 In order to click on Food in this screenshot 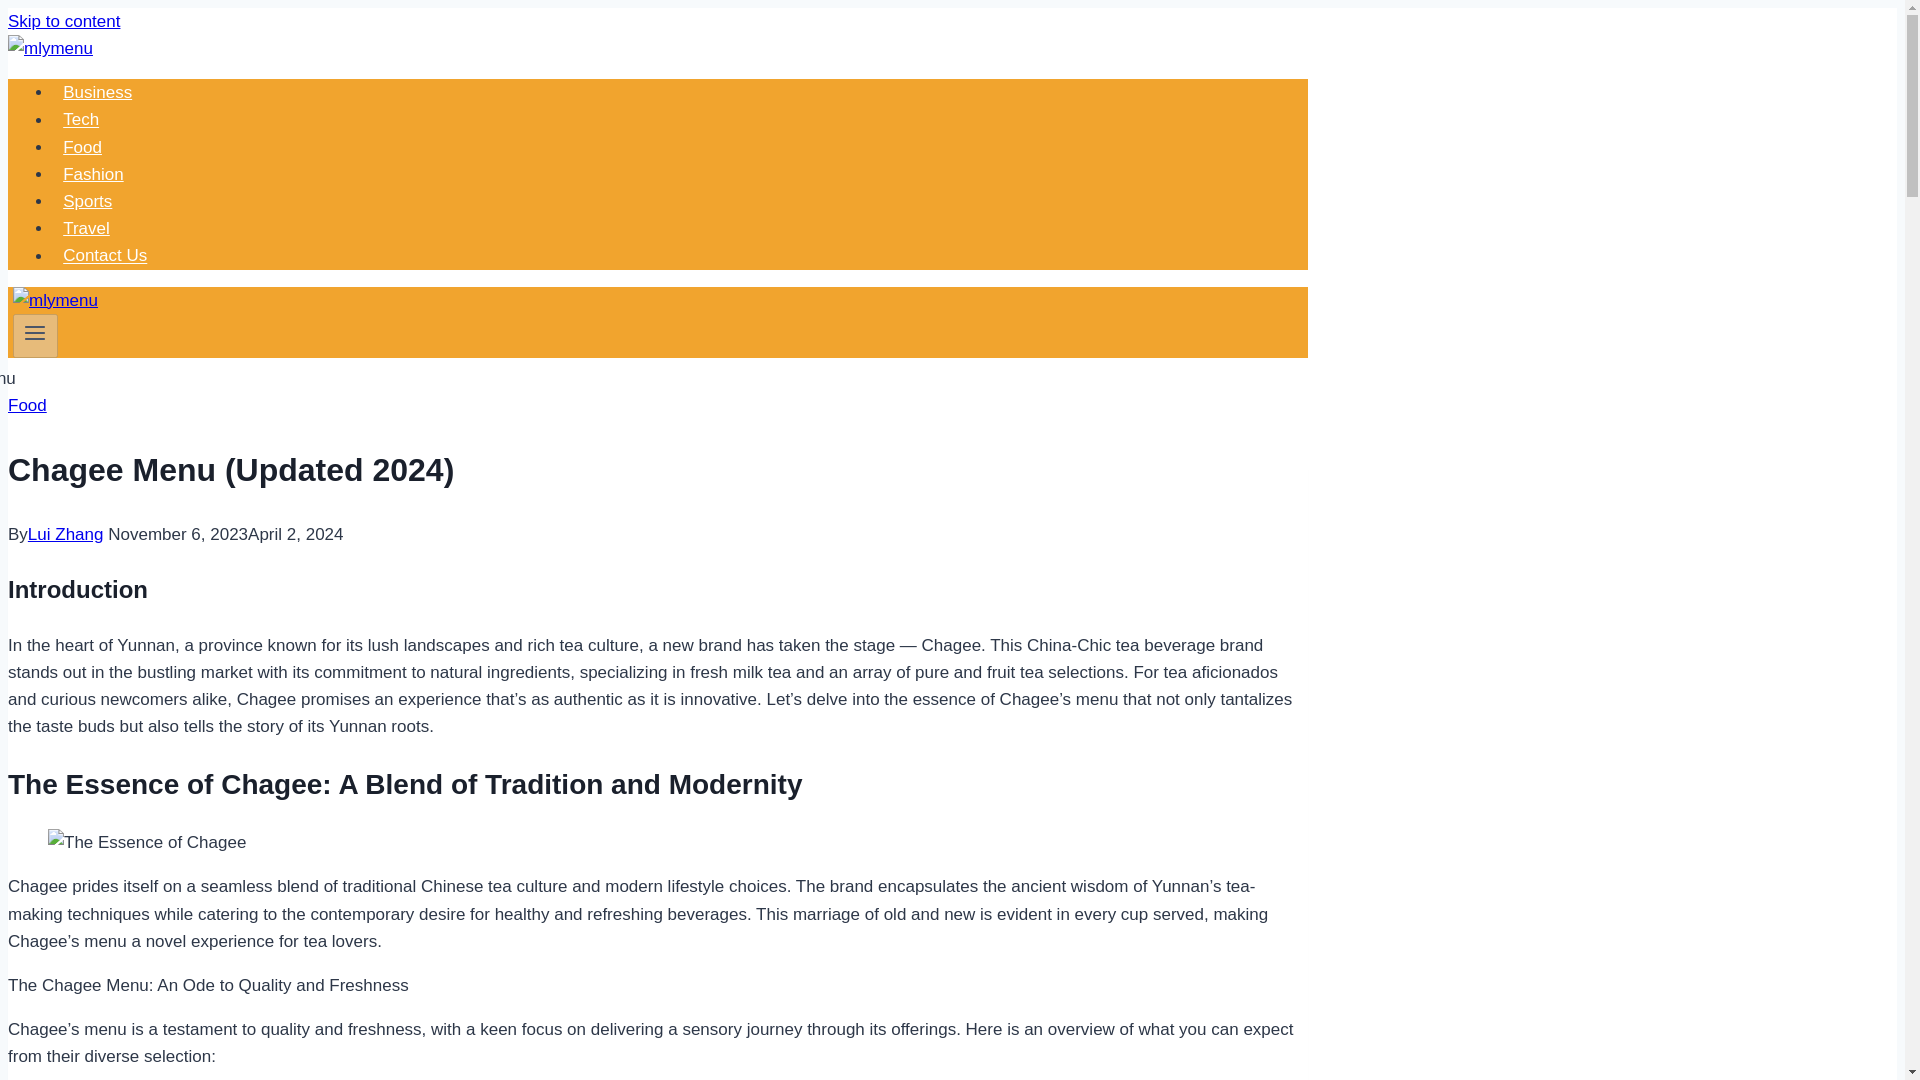, I will do `click(26, 405)`.